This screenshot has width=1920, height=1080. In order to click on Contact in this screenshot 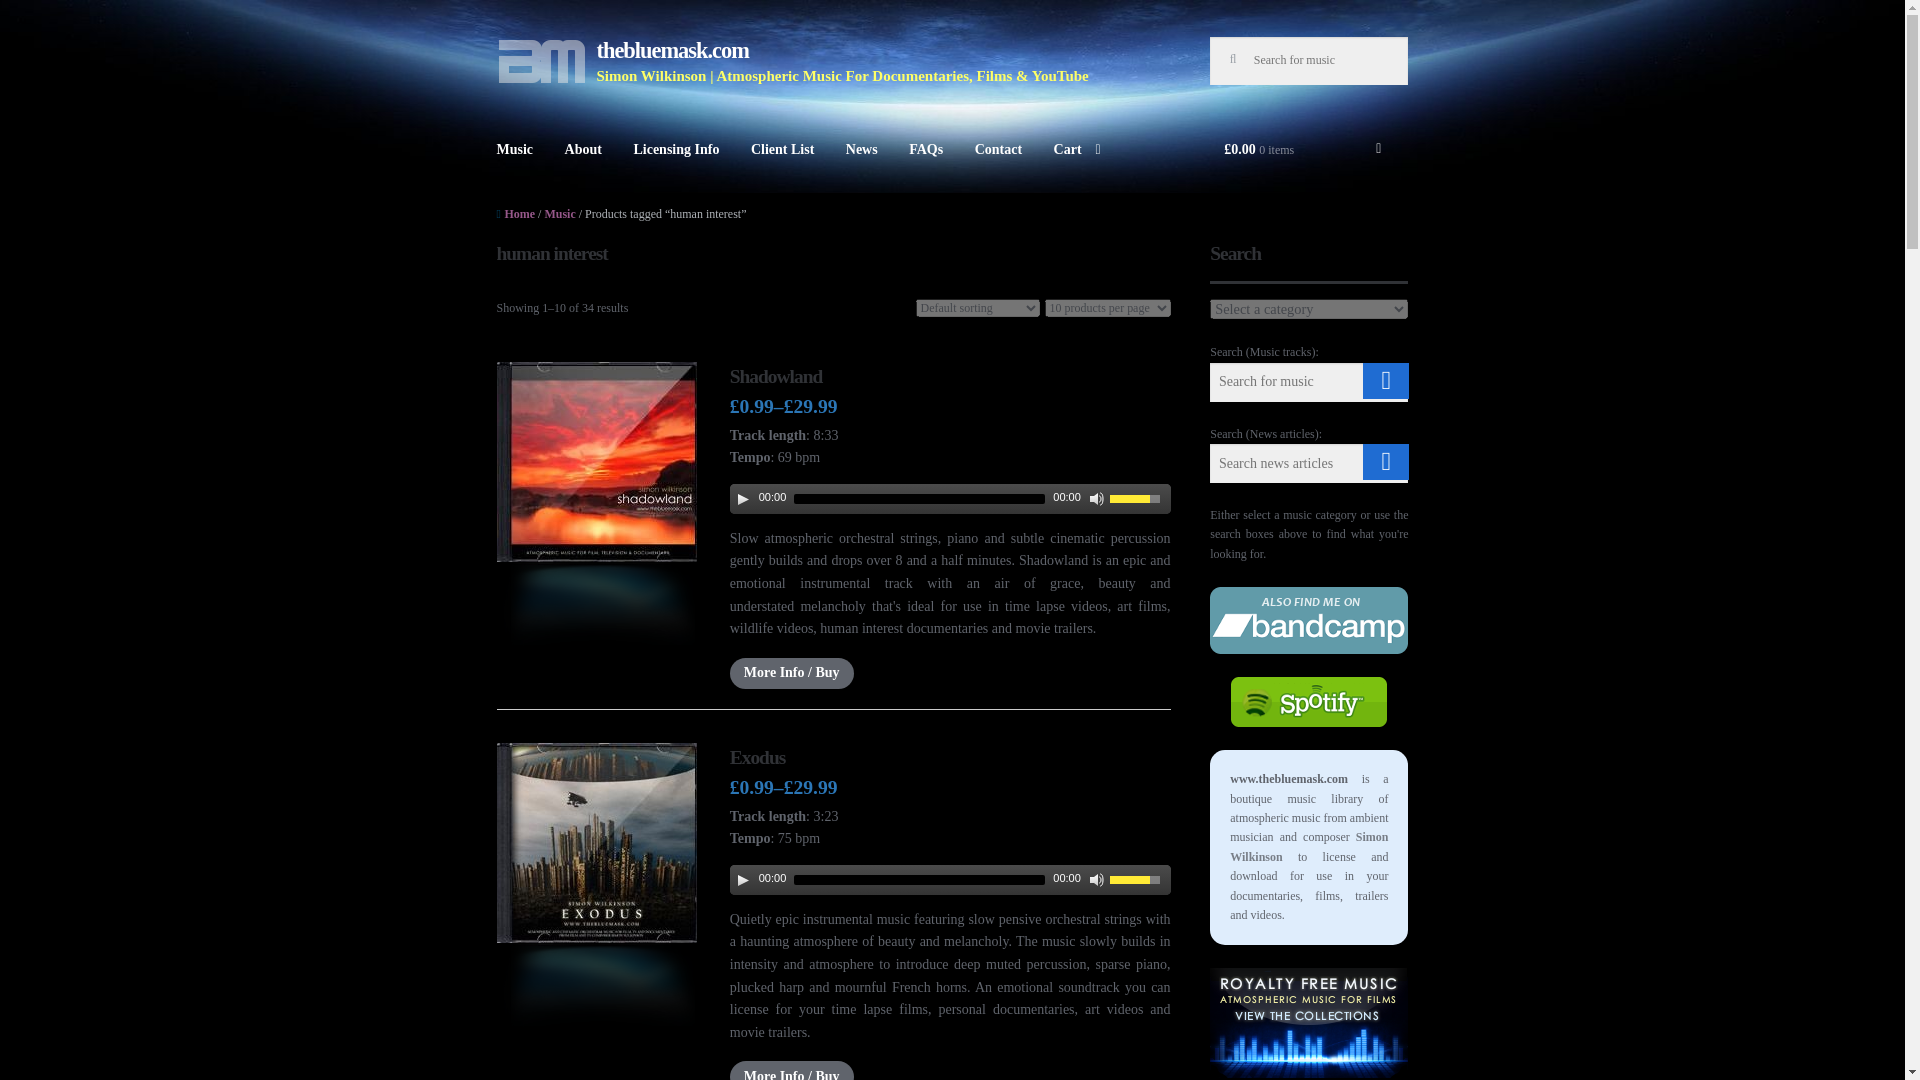, I will do `click(998, 166)`.